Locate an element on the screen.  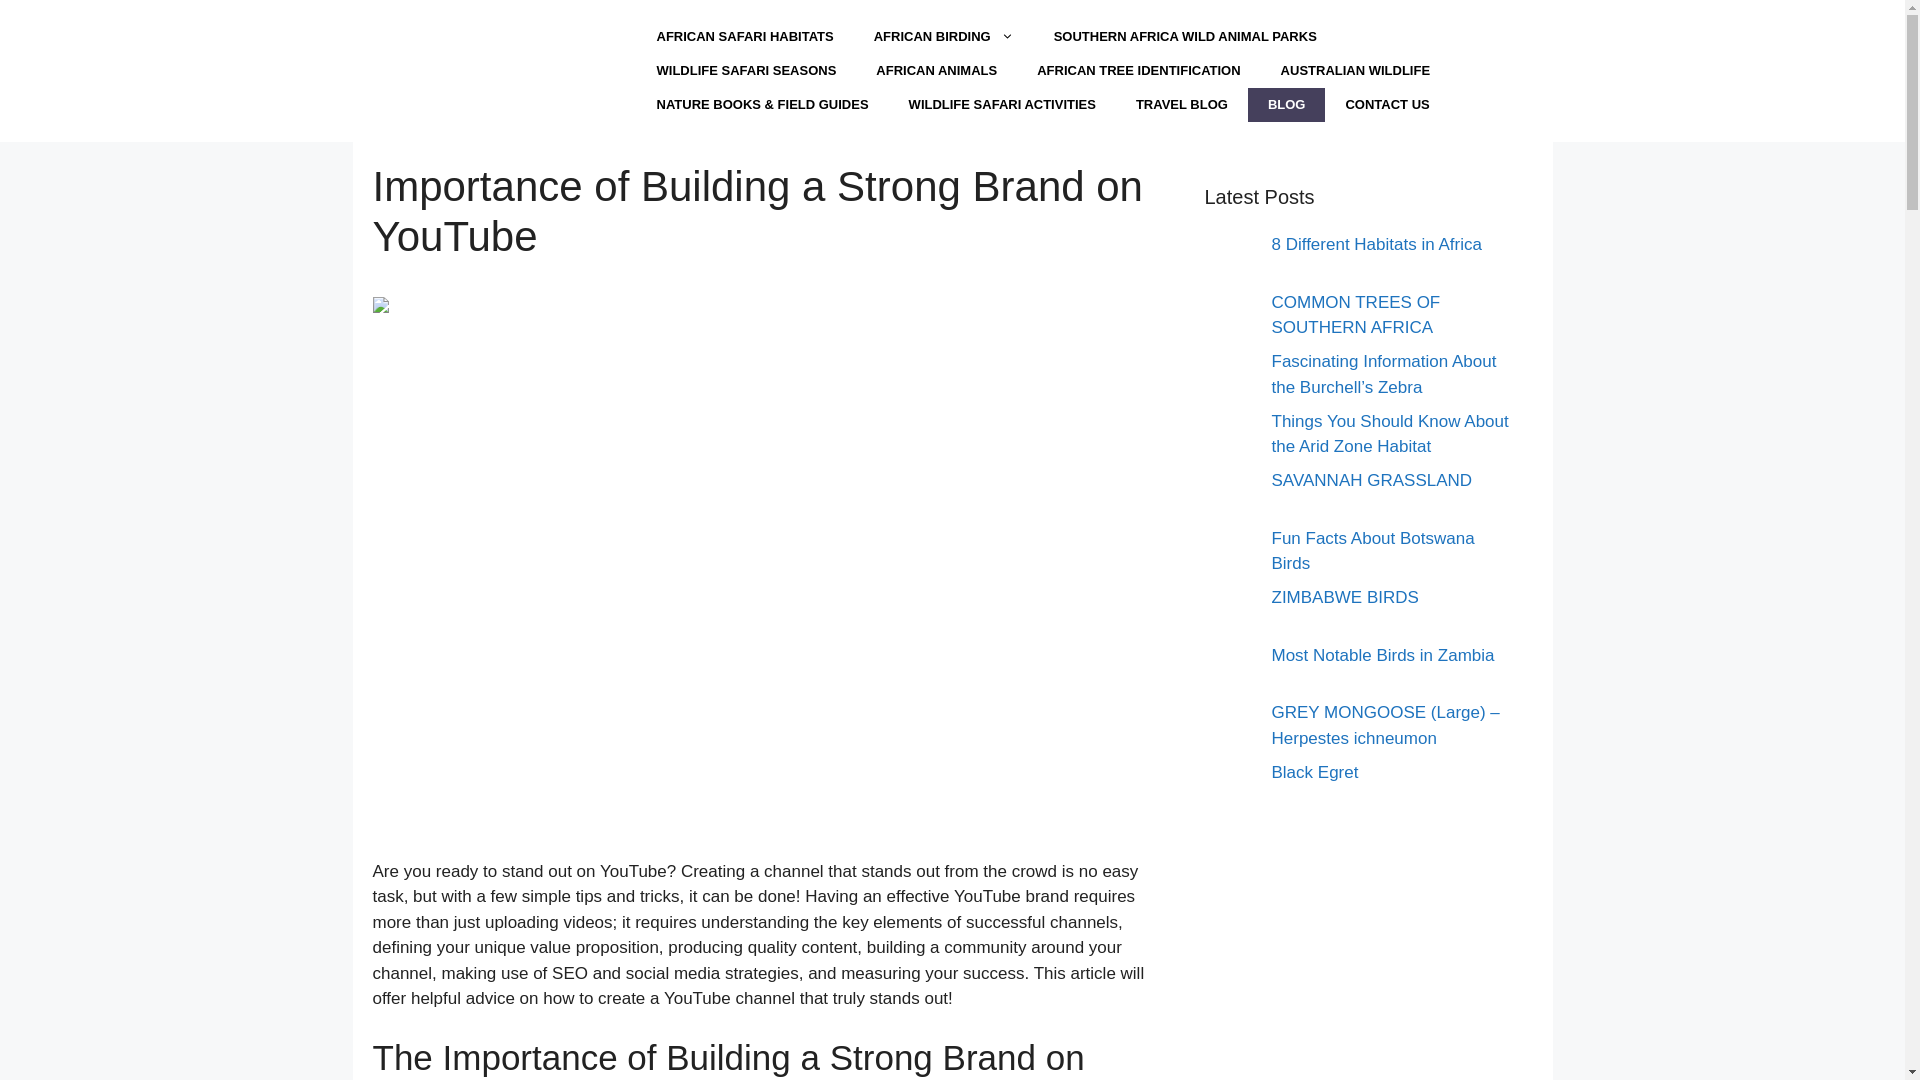
AUSTRALIAN WILDLIFE is located at coordinates (1355, 70).